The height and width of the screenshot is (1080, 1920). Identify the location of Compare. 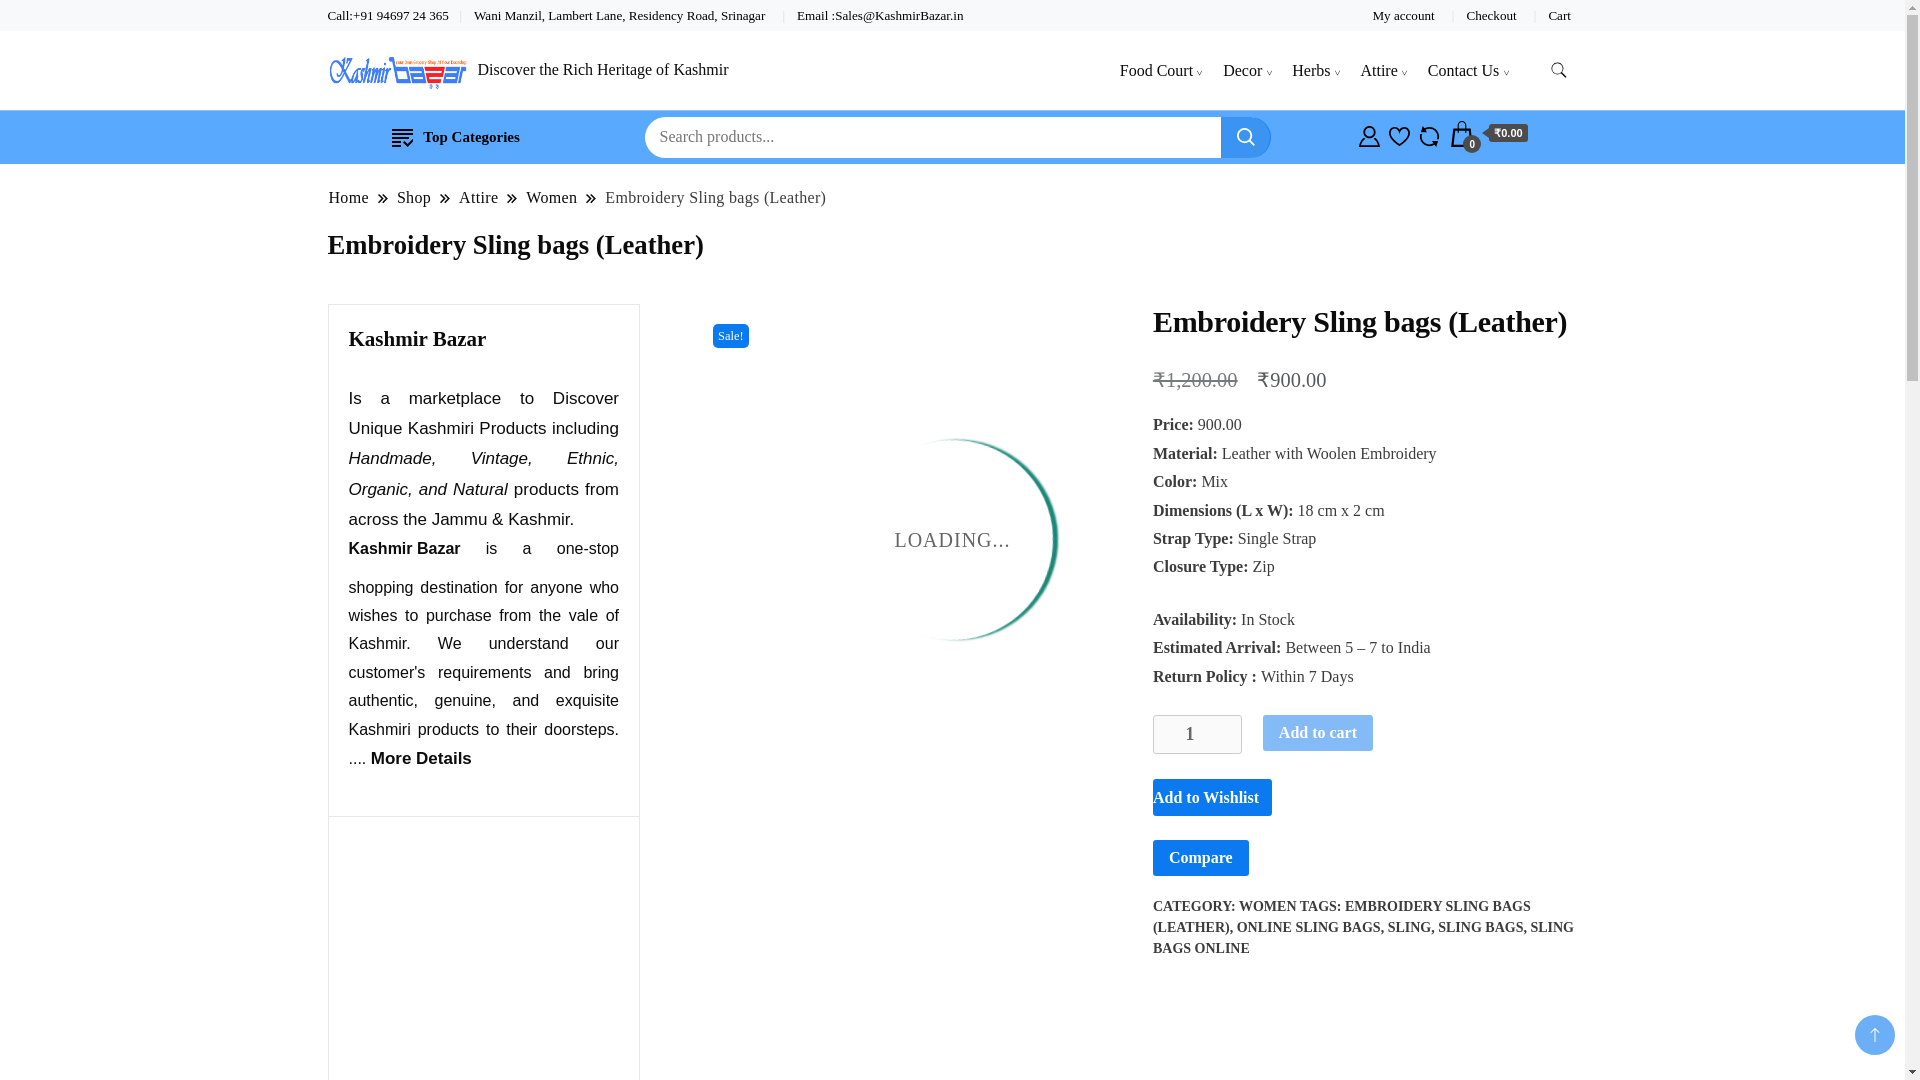
(1429, 134).